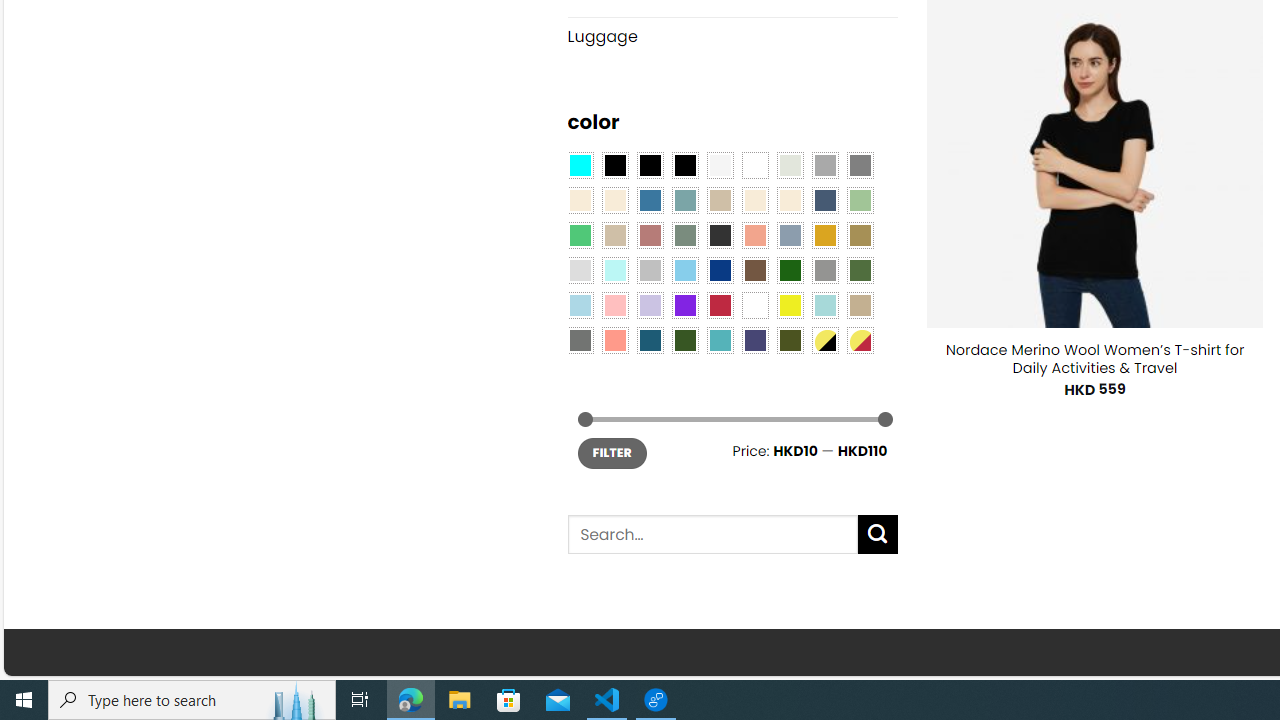 This screenshot has height=720, width=1280. Describe the element at coordinates (789, 270) in the screenshot. I see `Dark Green` at that location.